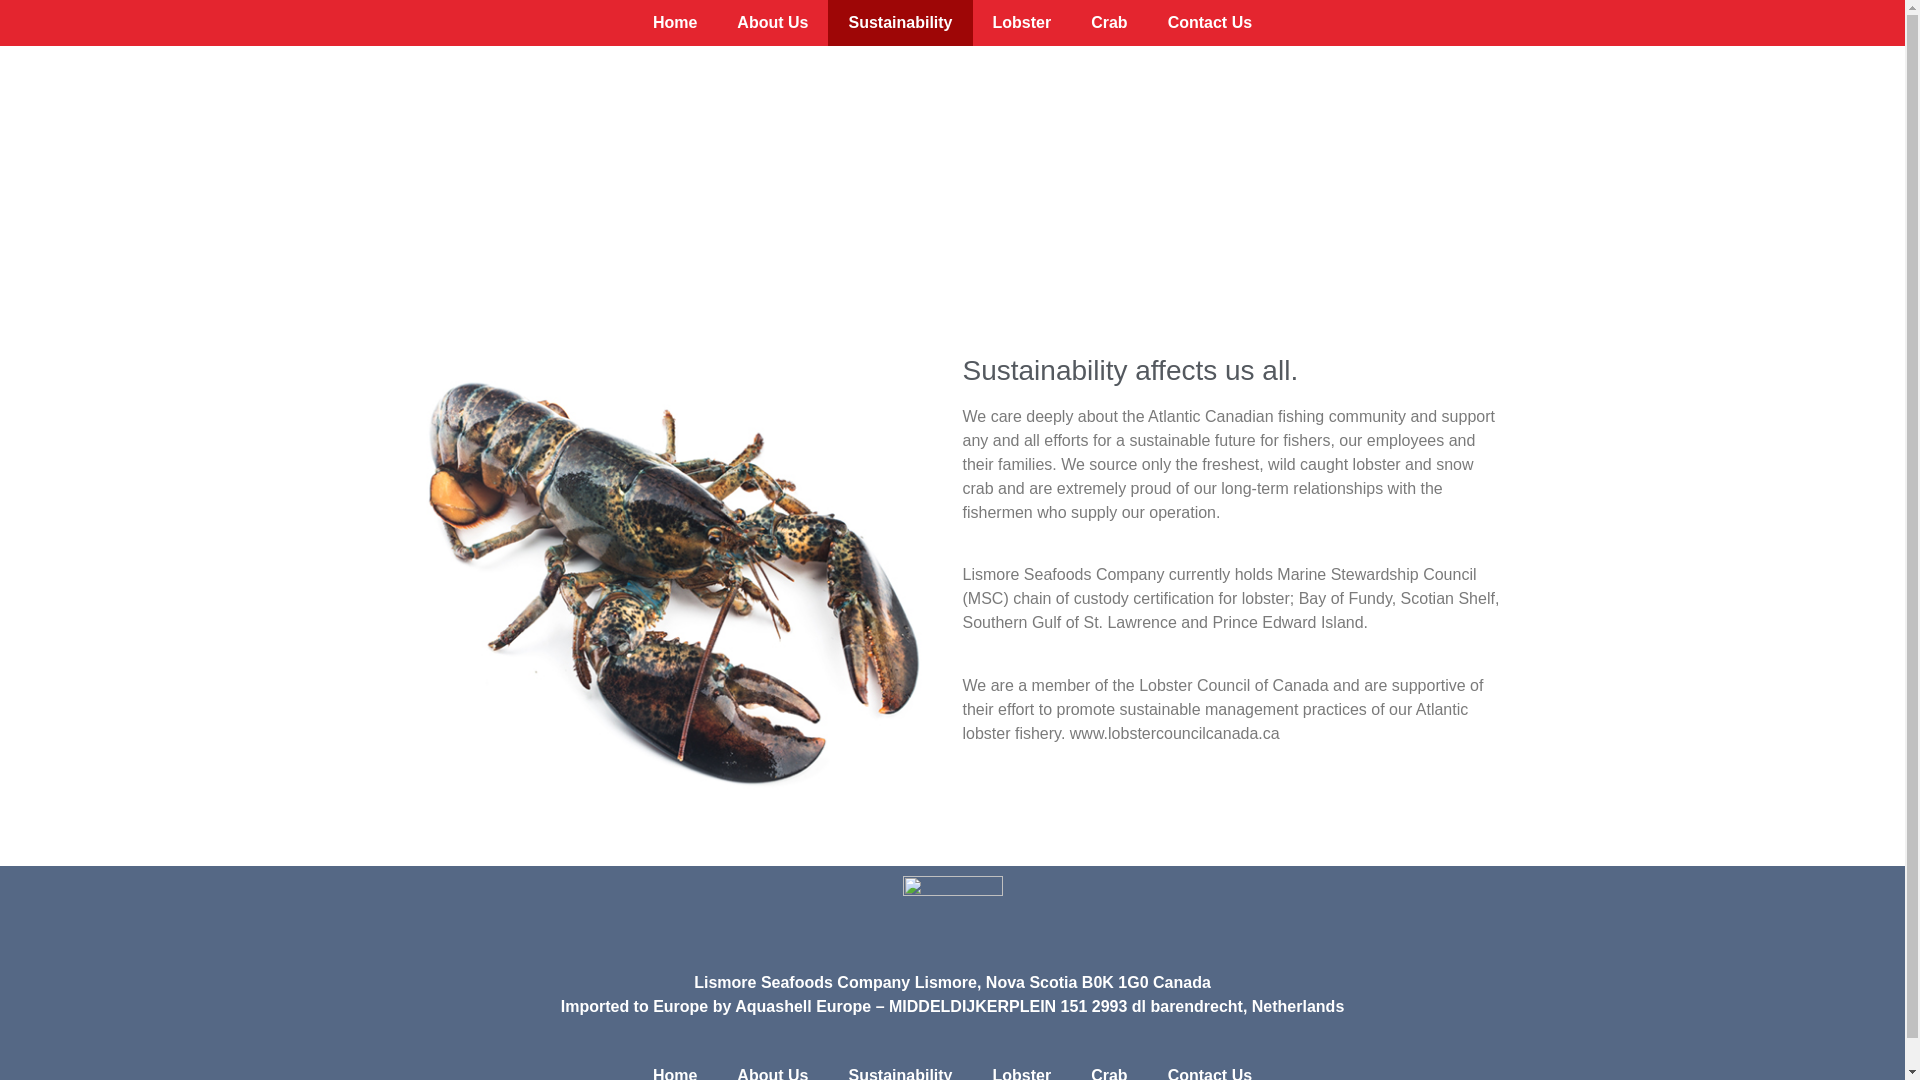  What do you see at coordinates (1021, 1066) in the screenshot?
I see `Lobster` at bounding box center [1021, 1066].